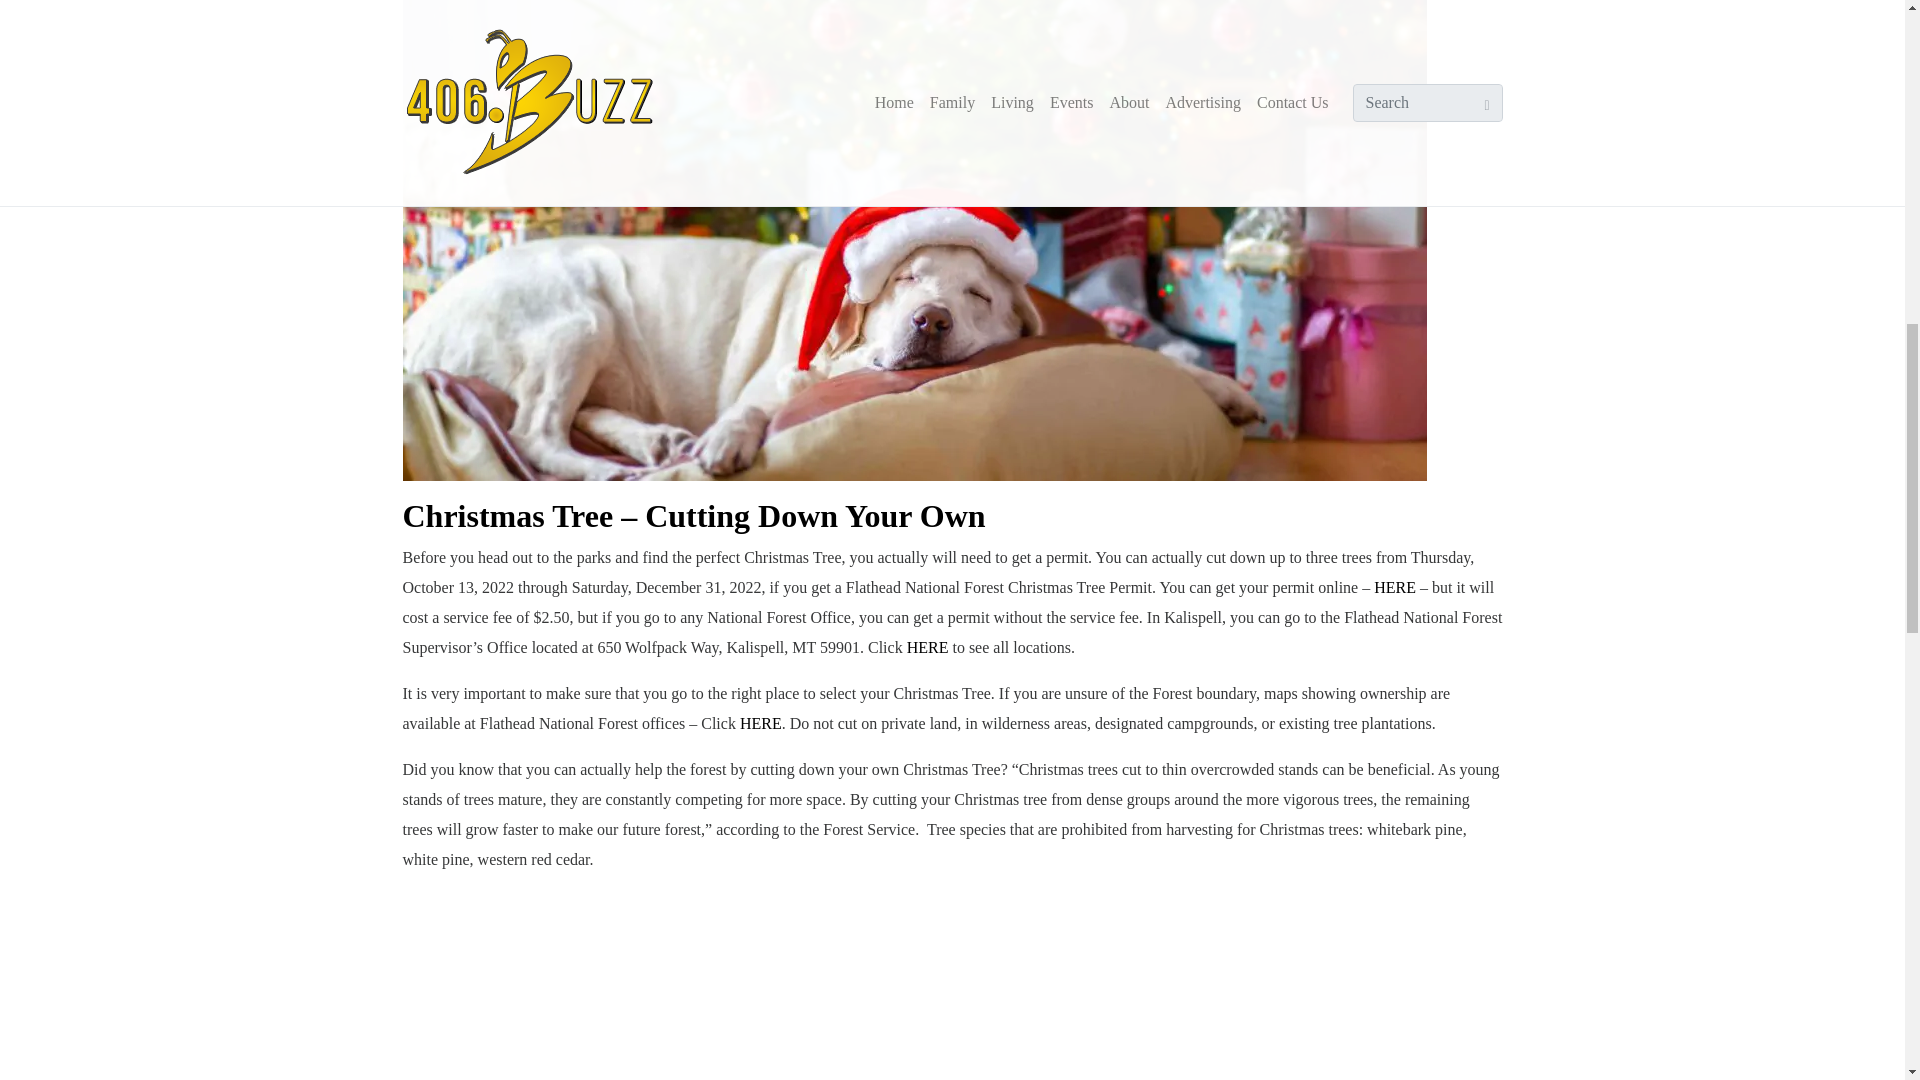 This screenshot has width=1920, height=1080. Describe the element at coordinates (760, 723) in the screenshot. I see `HERE` at that location.